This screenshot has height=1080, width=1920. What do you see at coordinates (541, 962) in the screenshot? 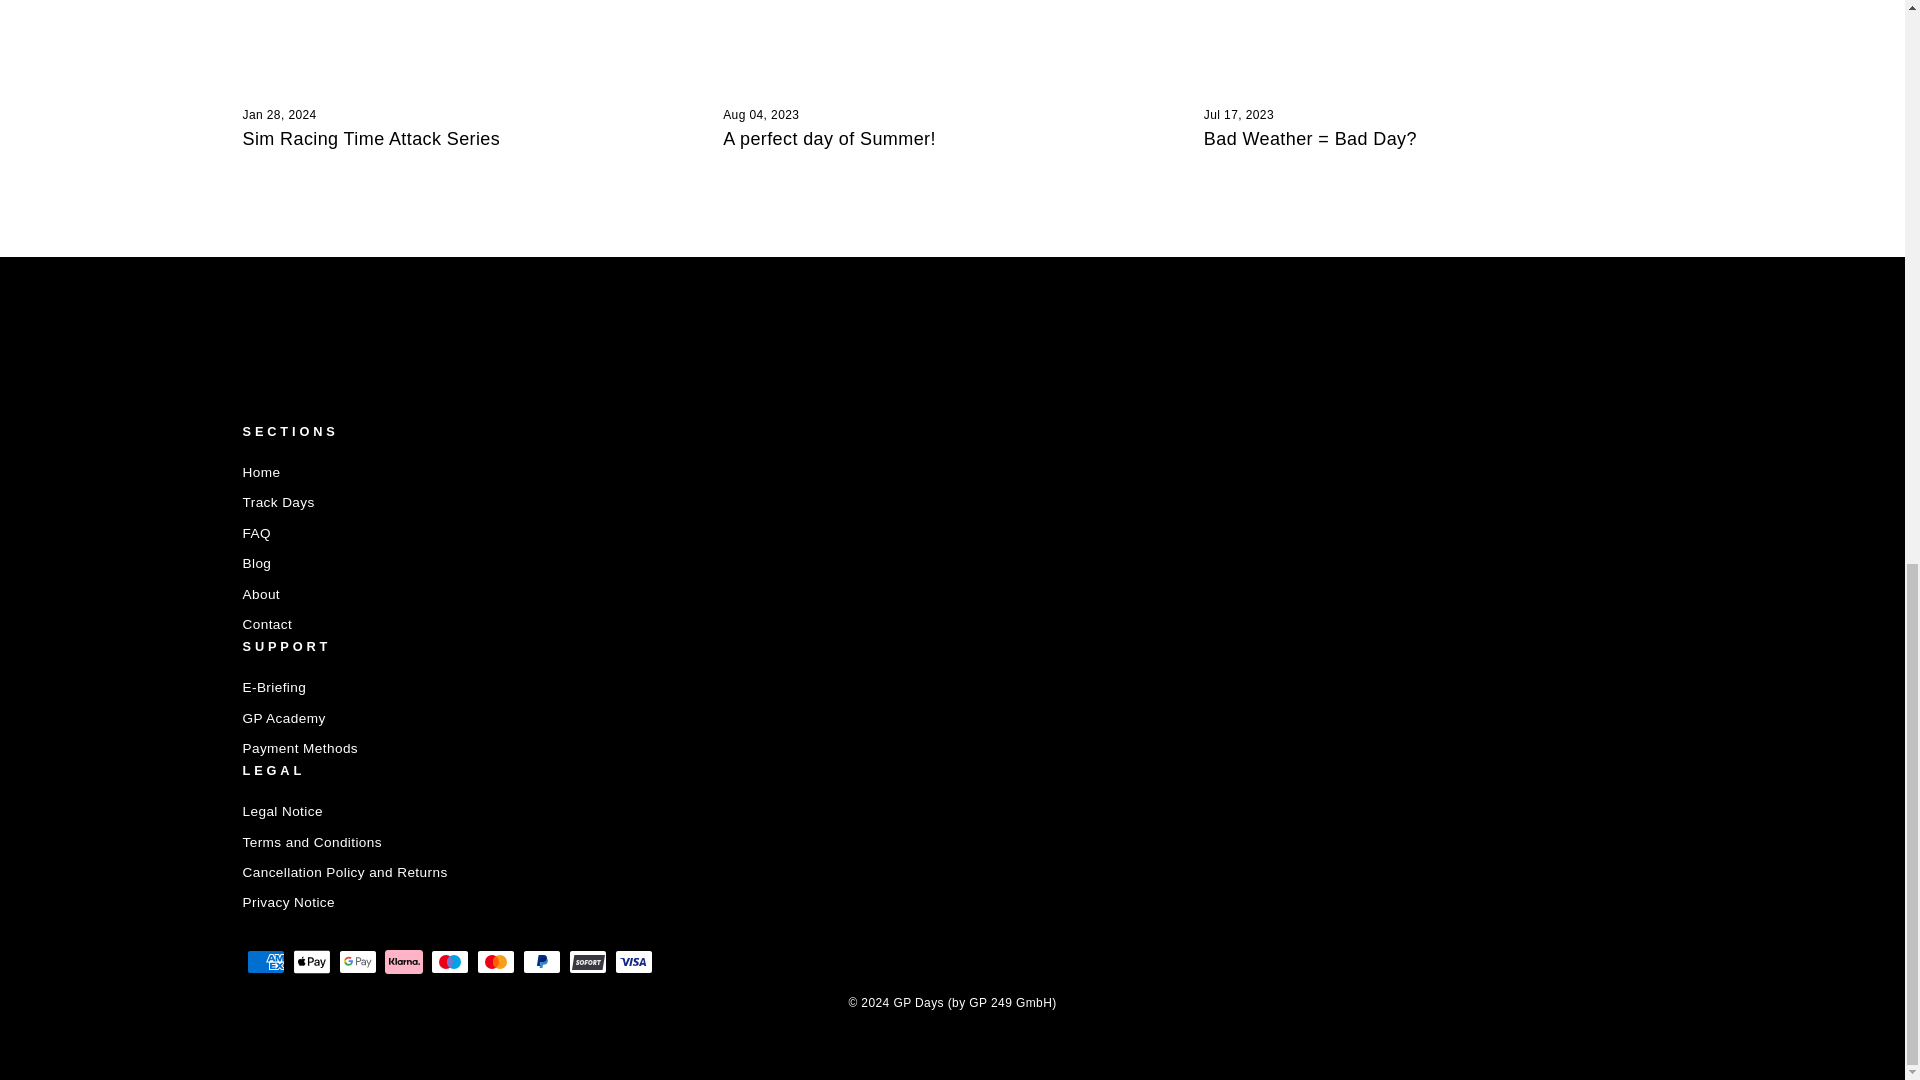
I see `PayPal` at bounding box center [541, 962].